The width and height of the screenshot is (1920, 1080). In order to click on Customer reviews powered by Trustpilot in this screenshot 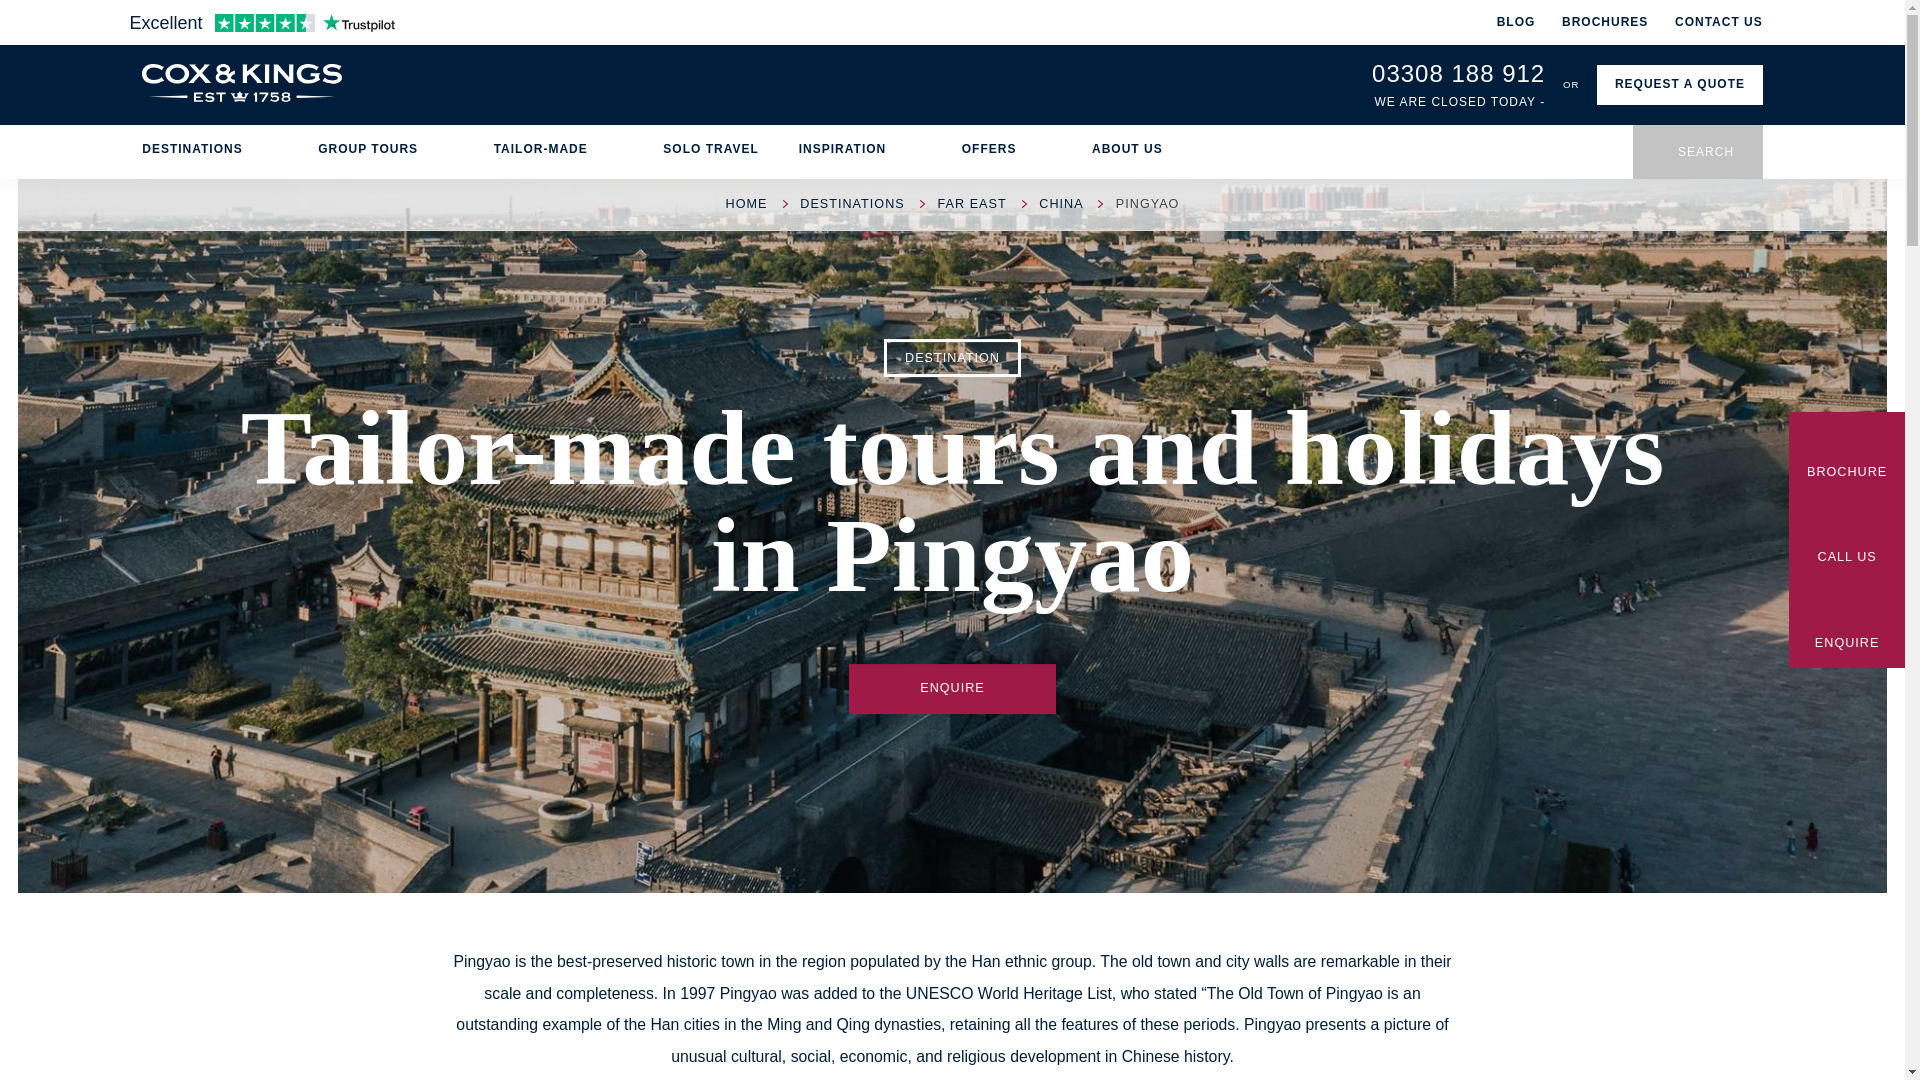, I will do `click(262, 22)`.